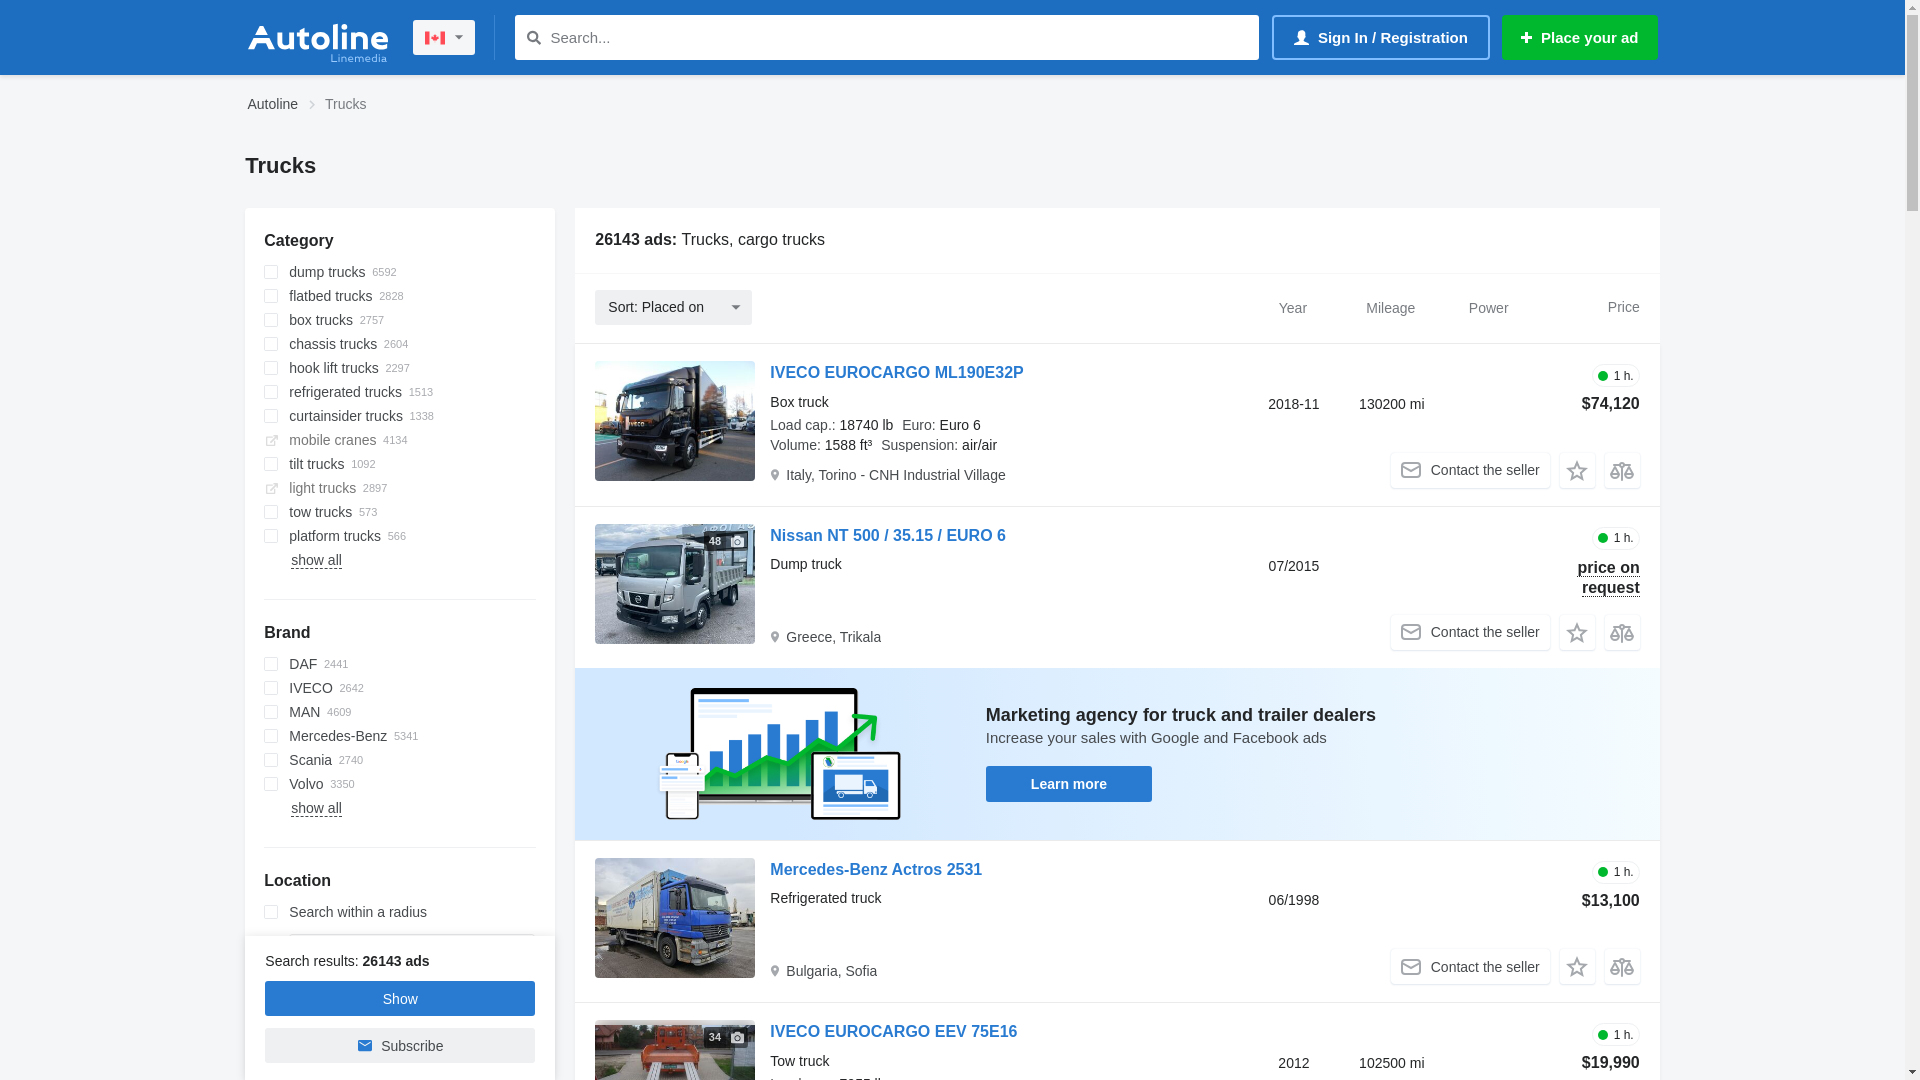 This screenshot has width=1920, height=1080. What do you see at coordinates (1588, 307) in the screenshot?
I see `Price` at bounding box center [1588, 307].